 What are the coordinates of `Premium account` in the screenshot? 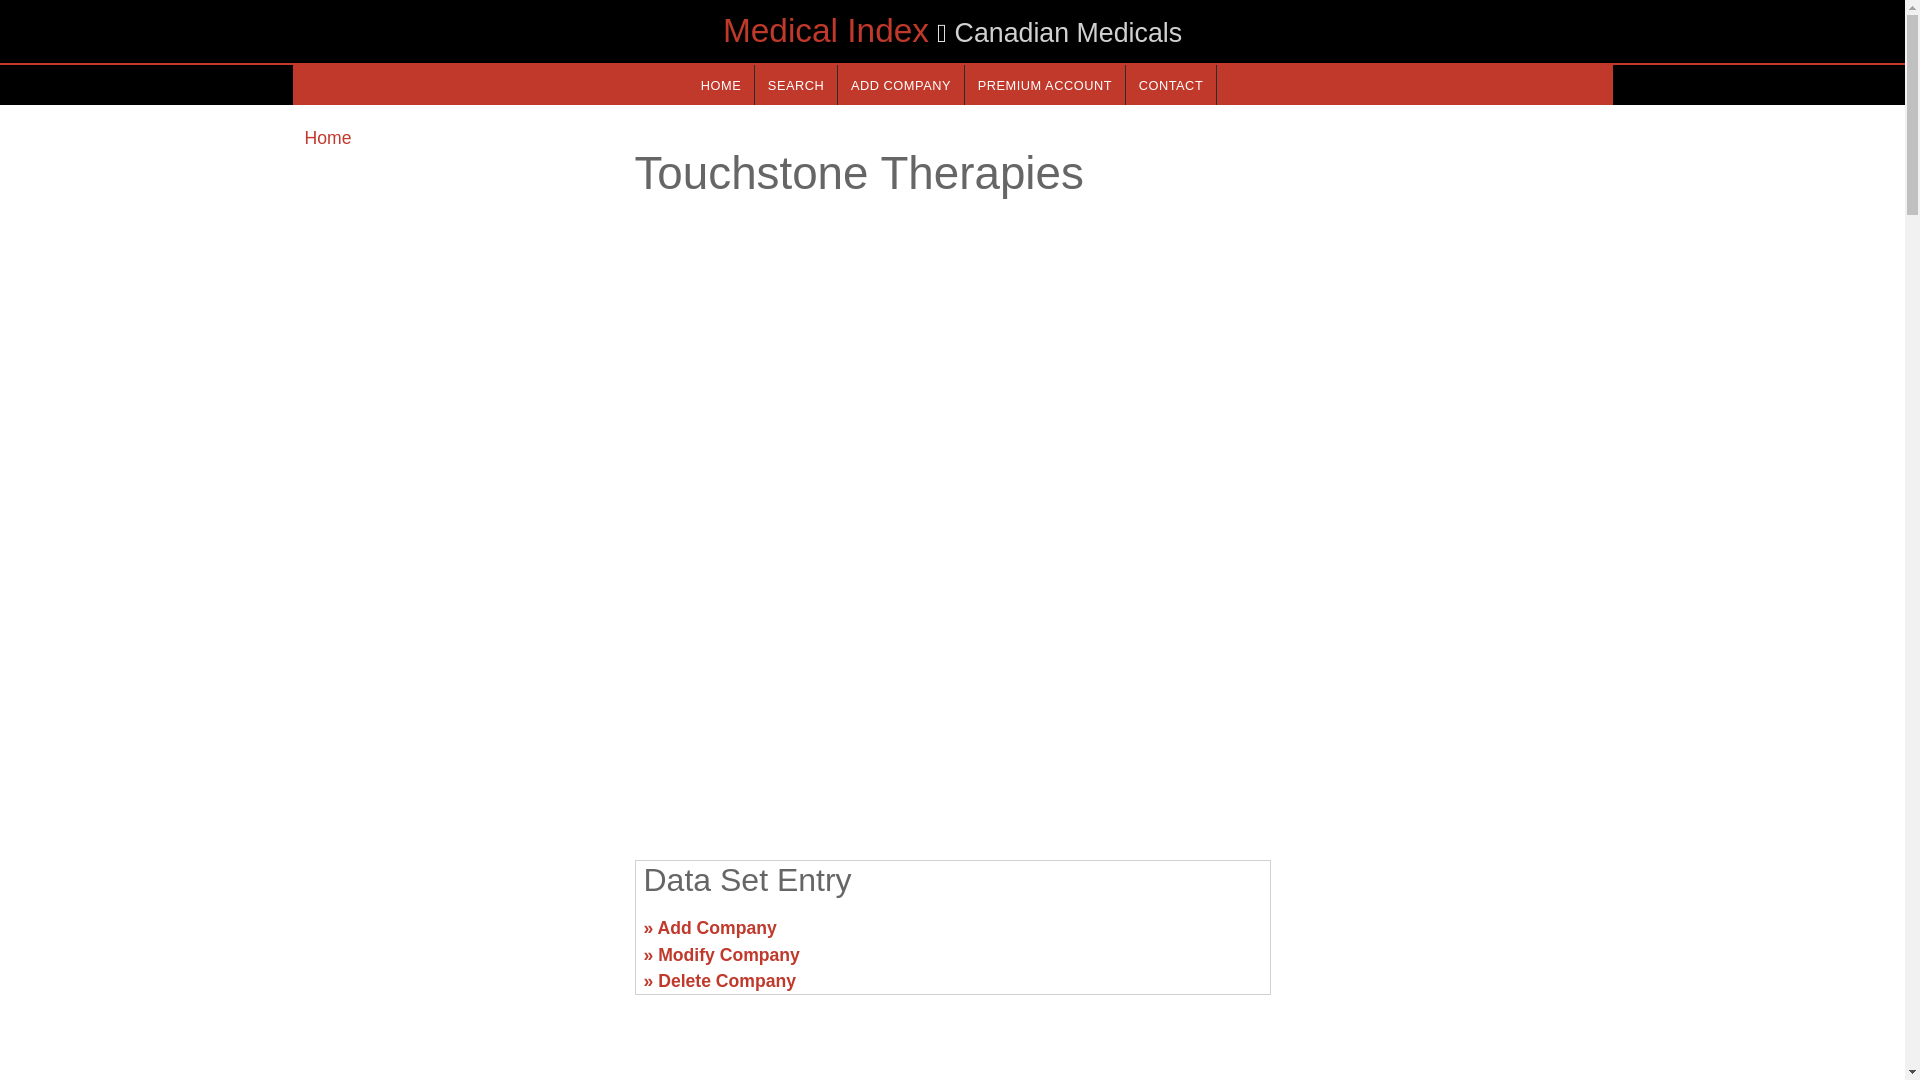 It's located at (1045, 84).